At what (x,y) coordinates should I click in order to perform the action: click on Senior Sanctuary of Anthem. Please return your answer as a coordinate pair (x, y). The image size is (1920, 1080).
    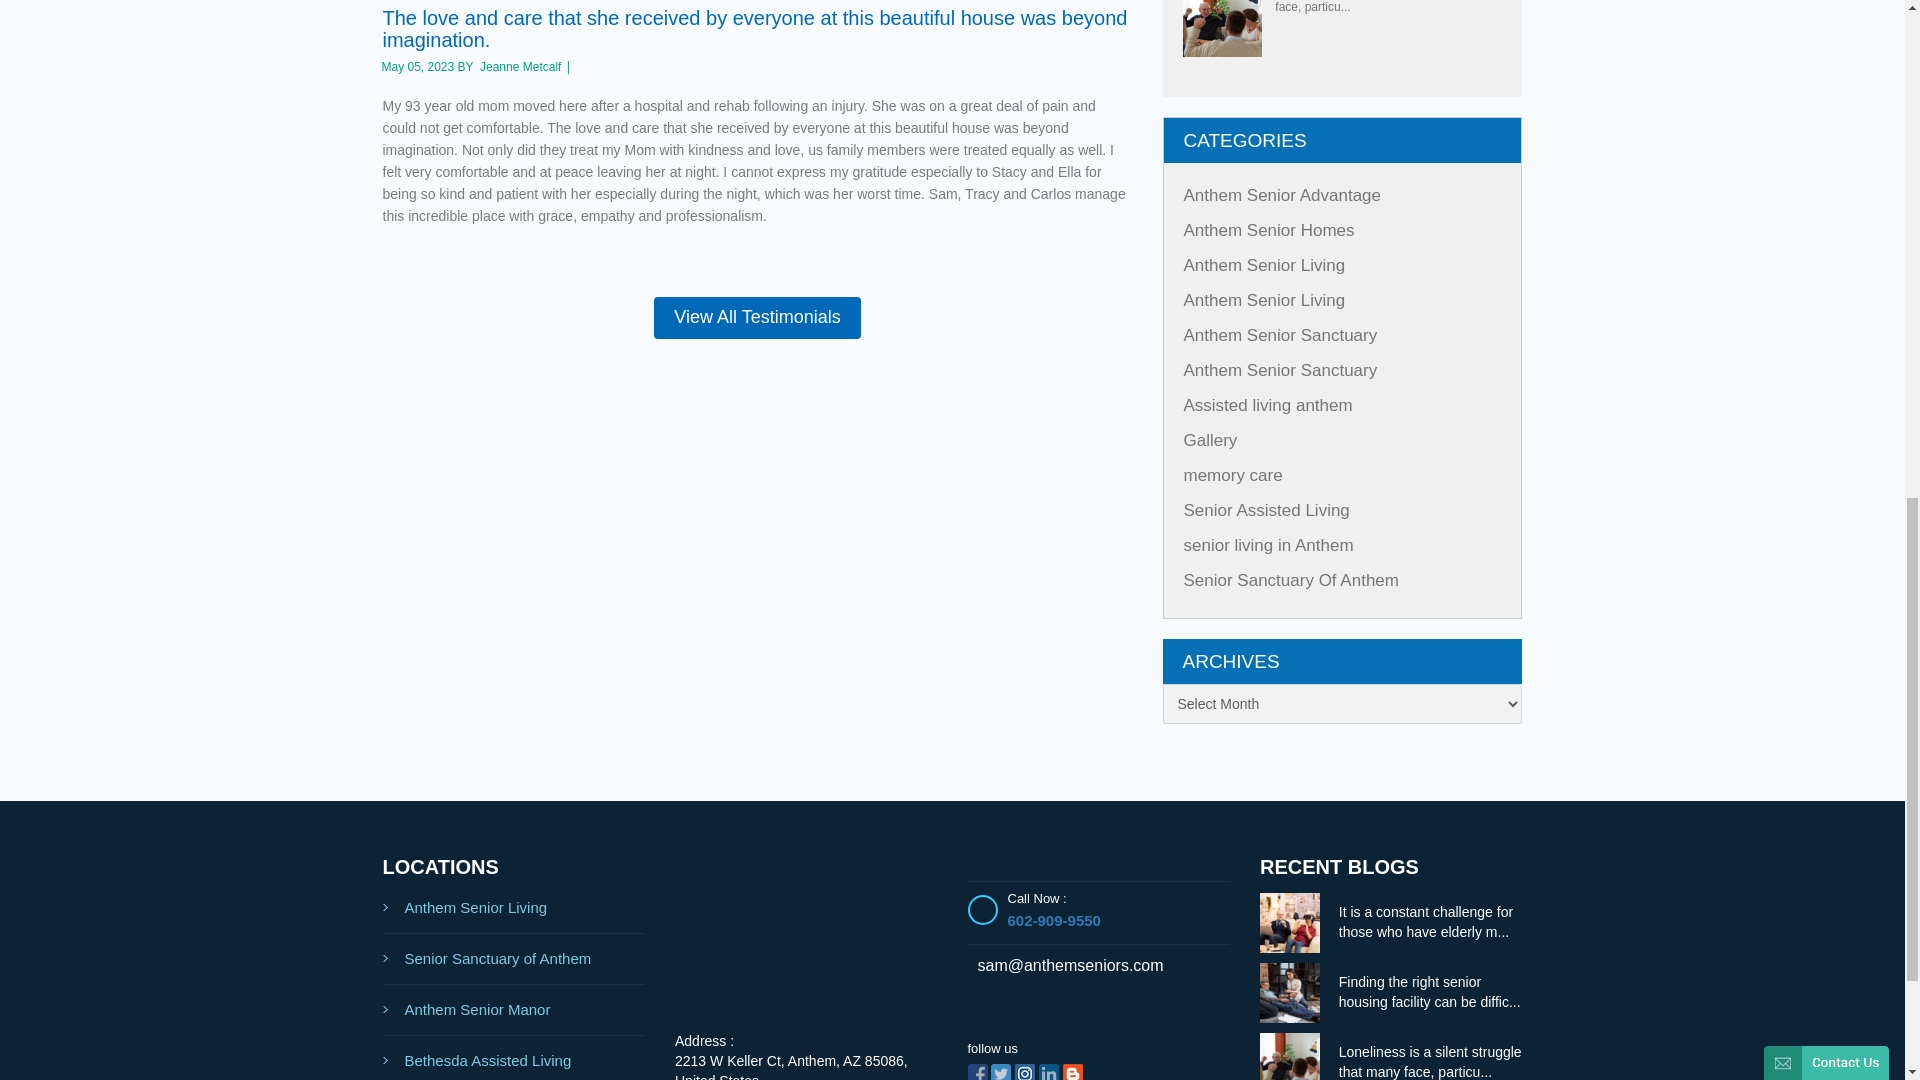
    Looking at the image, I should click on (514, 959).